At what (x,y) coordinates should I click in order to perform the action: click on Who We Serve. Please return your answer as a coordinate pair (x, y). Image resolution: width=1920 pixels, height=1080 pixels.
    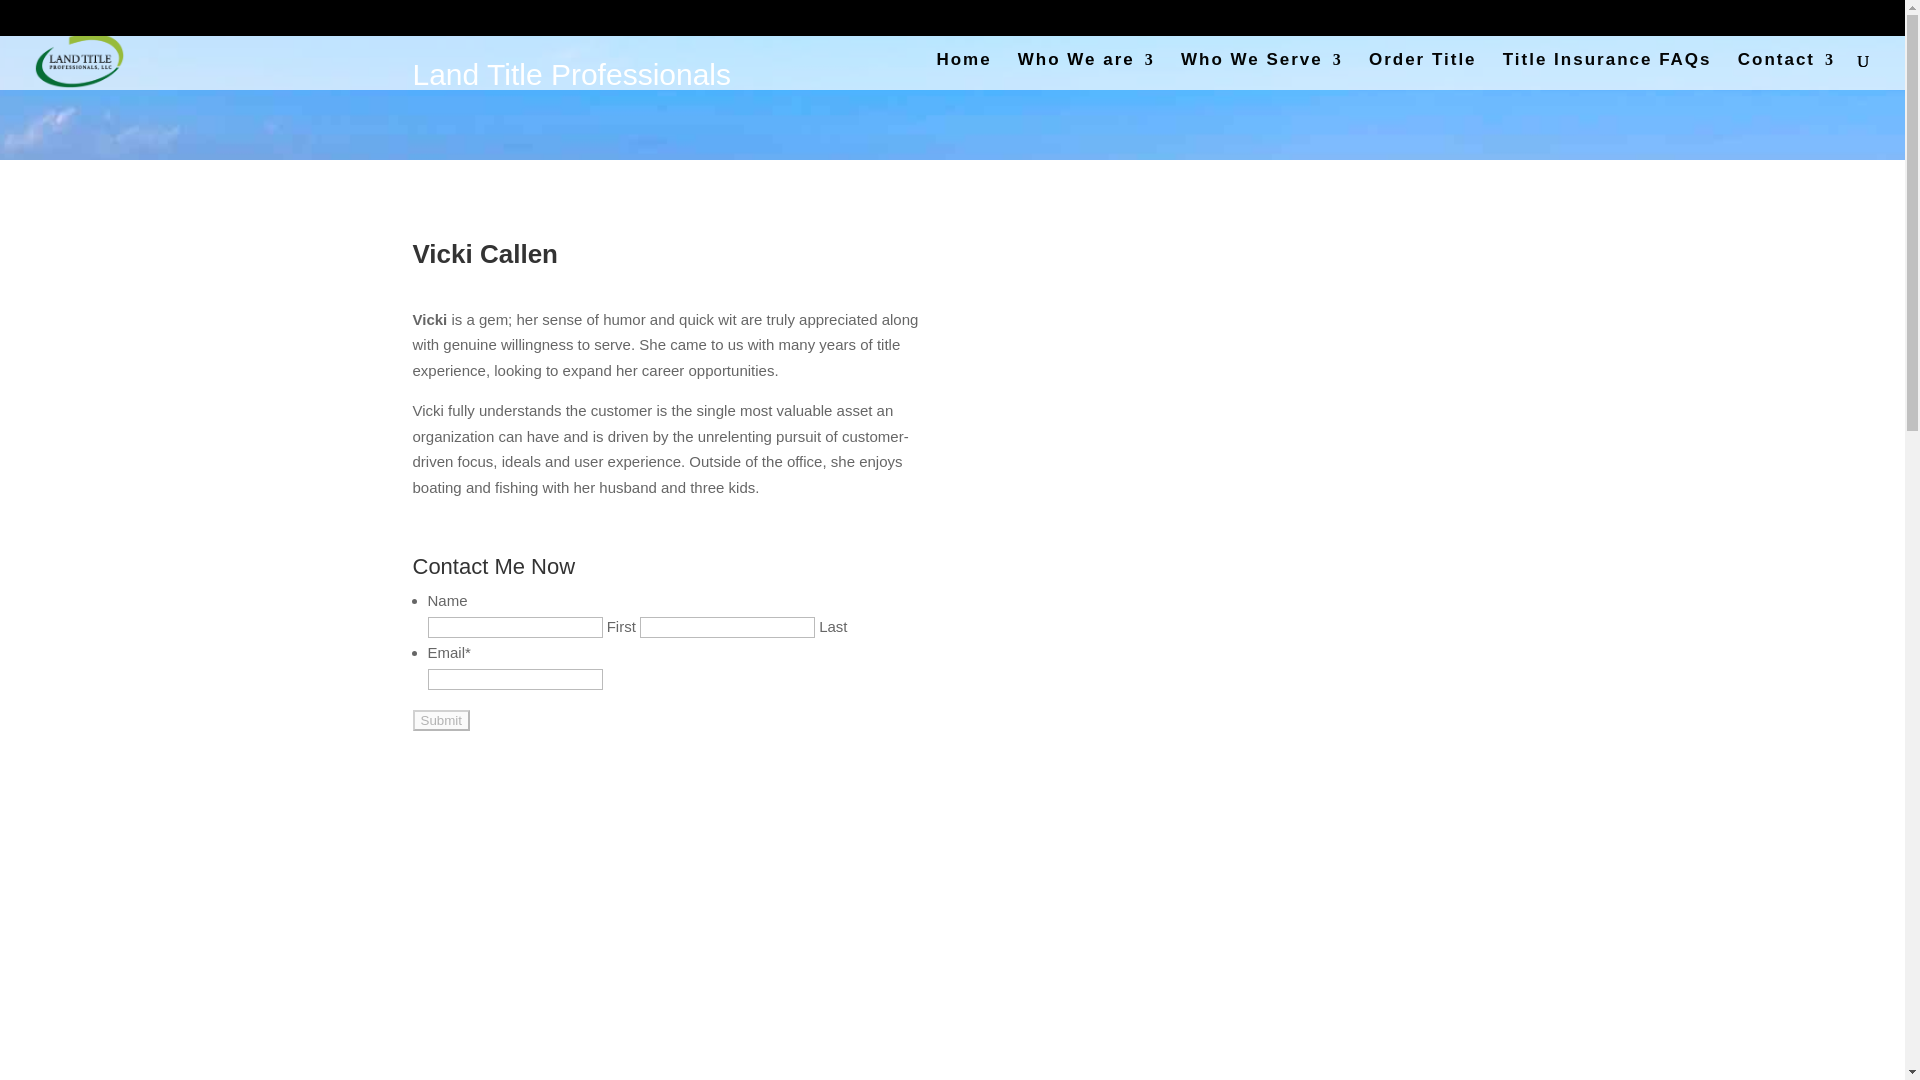
    Looking at the image, I should click on (1261, 70).